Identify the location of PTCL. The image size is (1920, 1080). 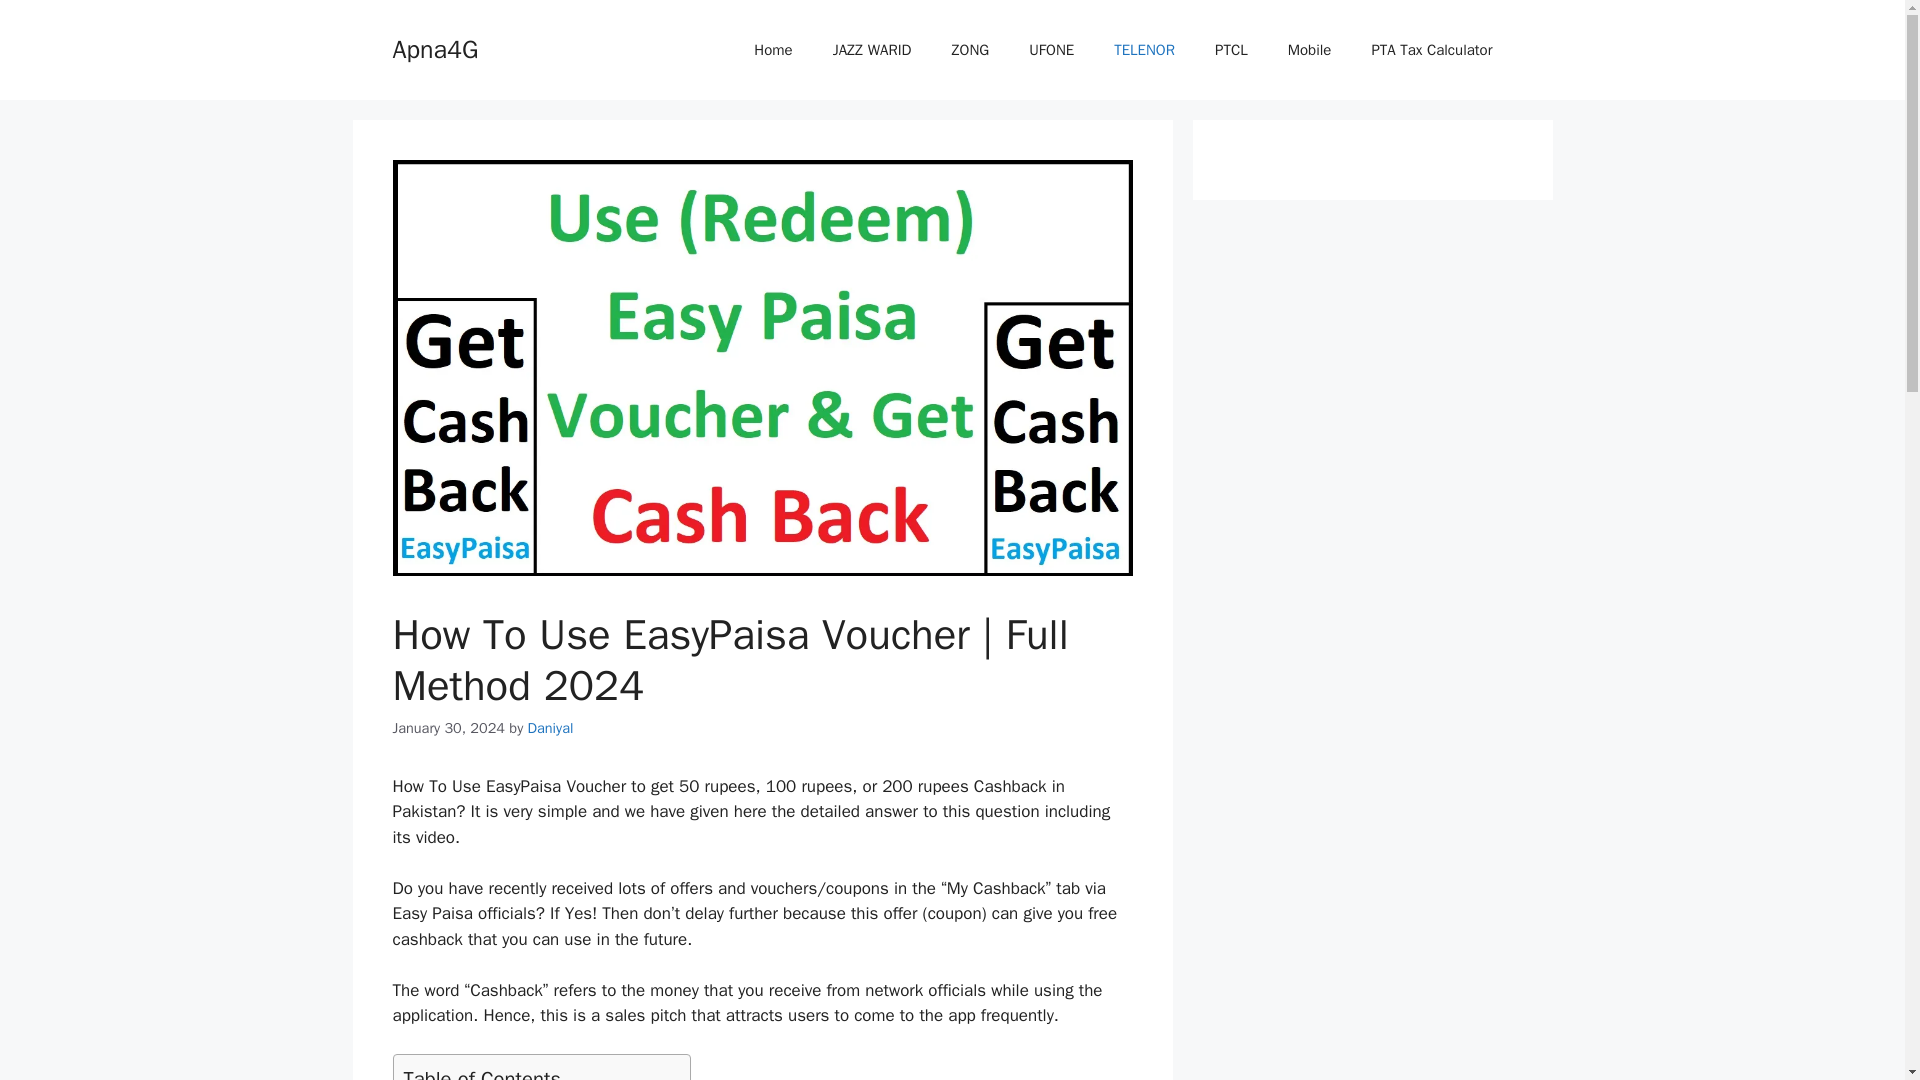
(1230, 50).